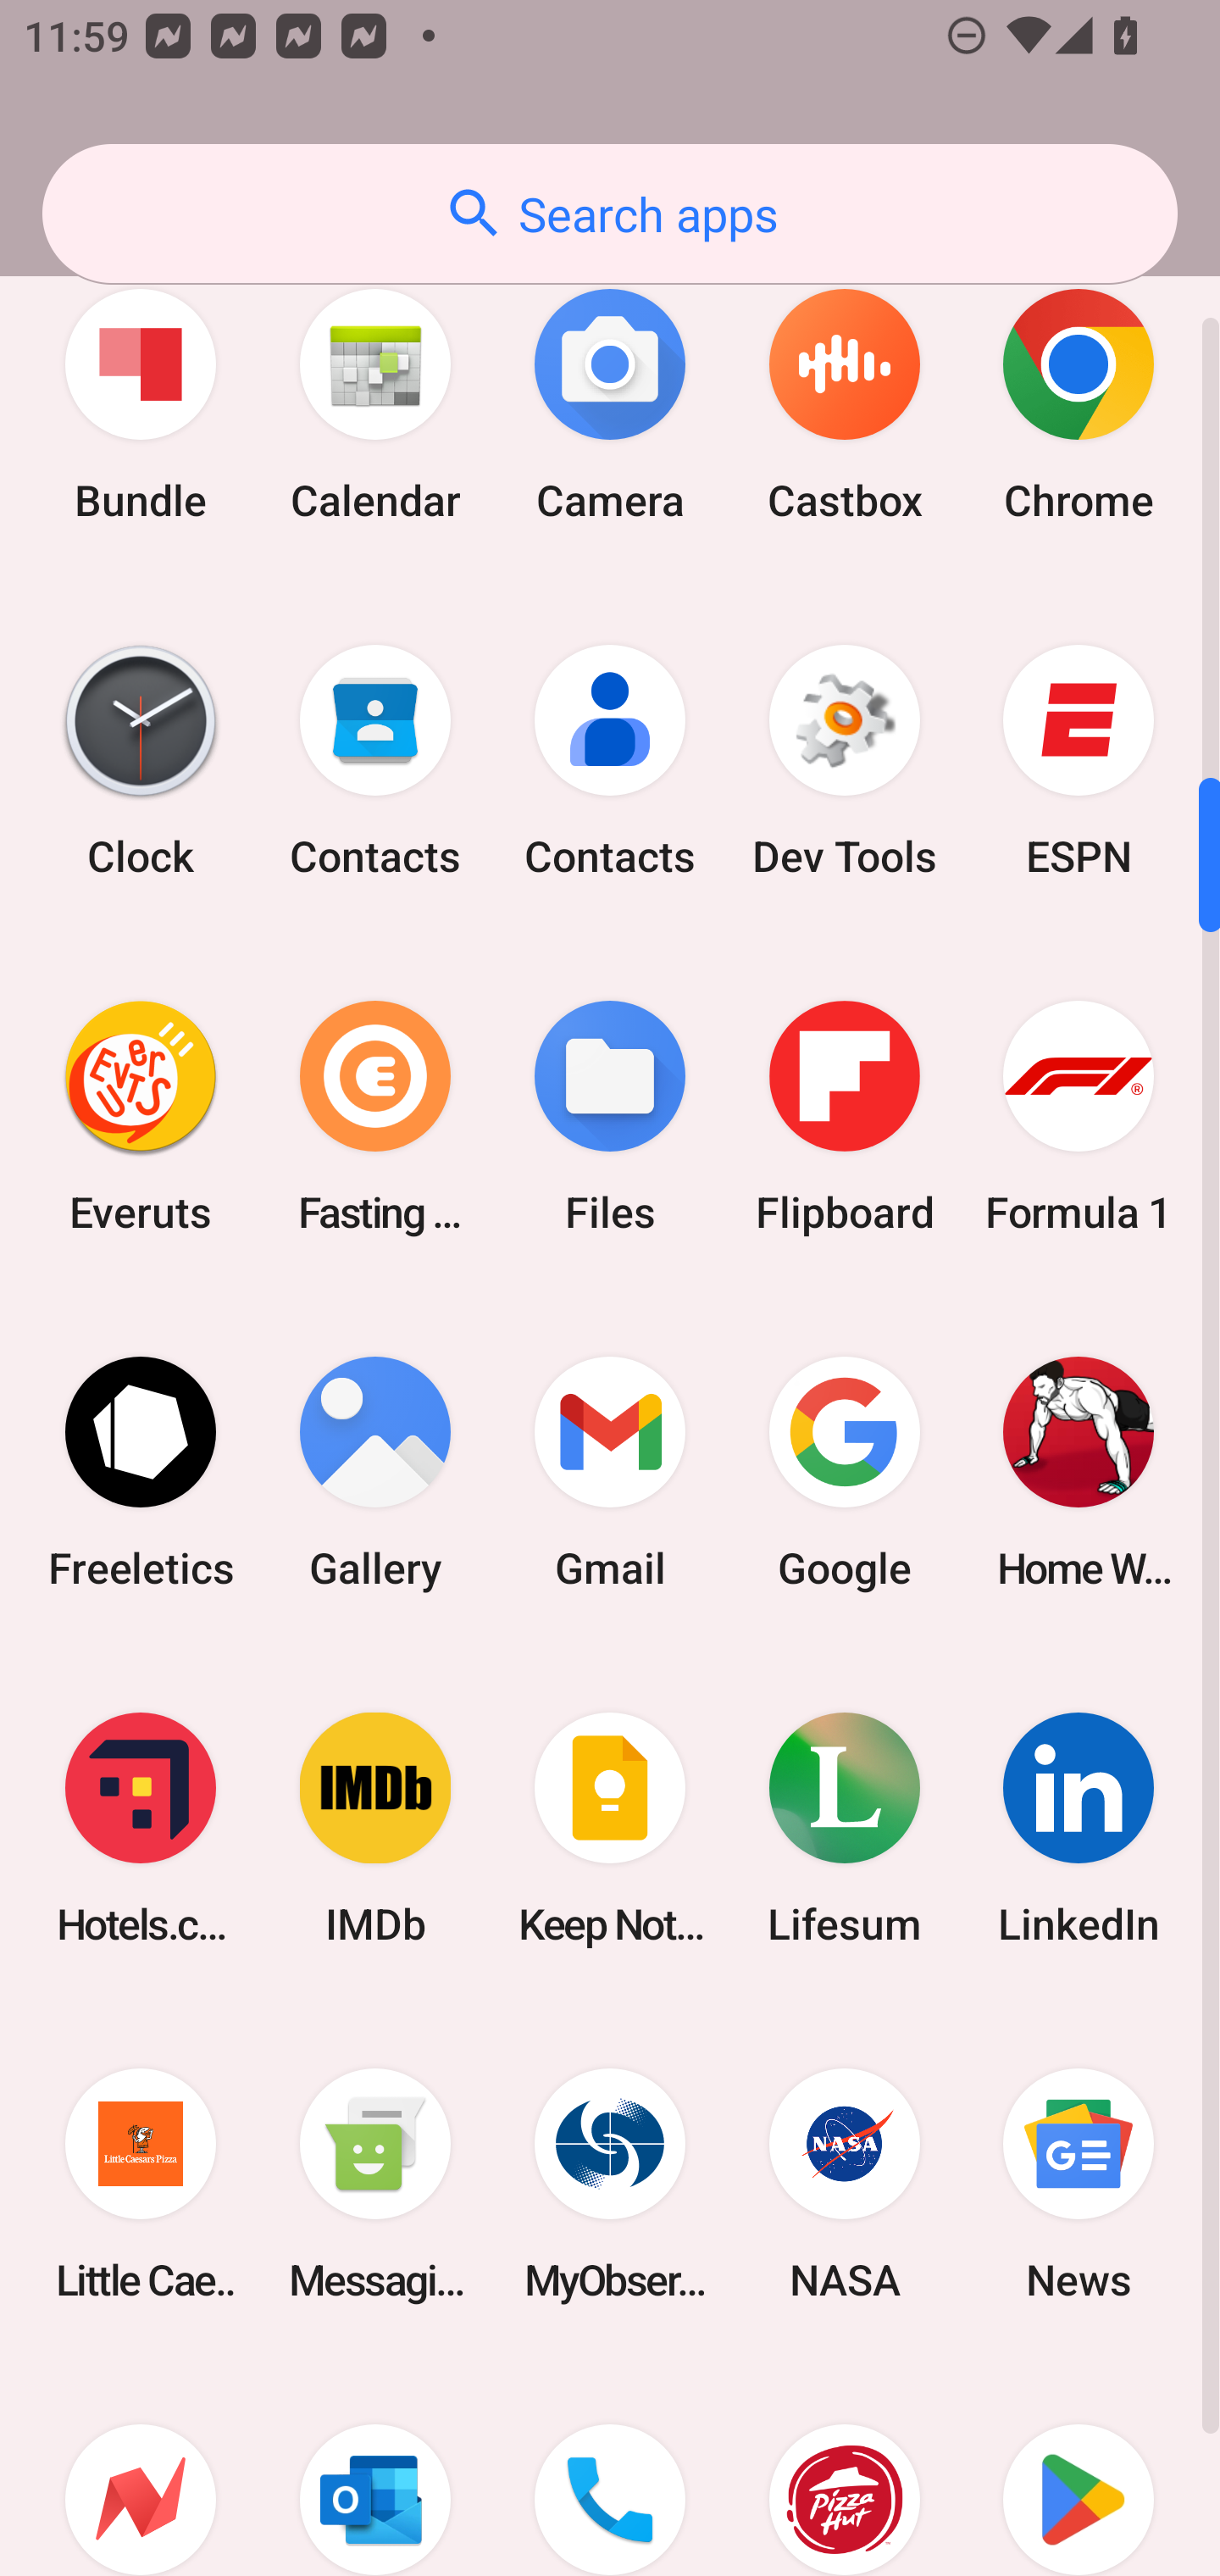 The width and height of the screenshot is (1220, 2576). What do you see at coordinates (375, 404) in the screenshot?
I see `Calendar` at bounding box center [375, 404].